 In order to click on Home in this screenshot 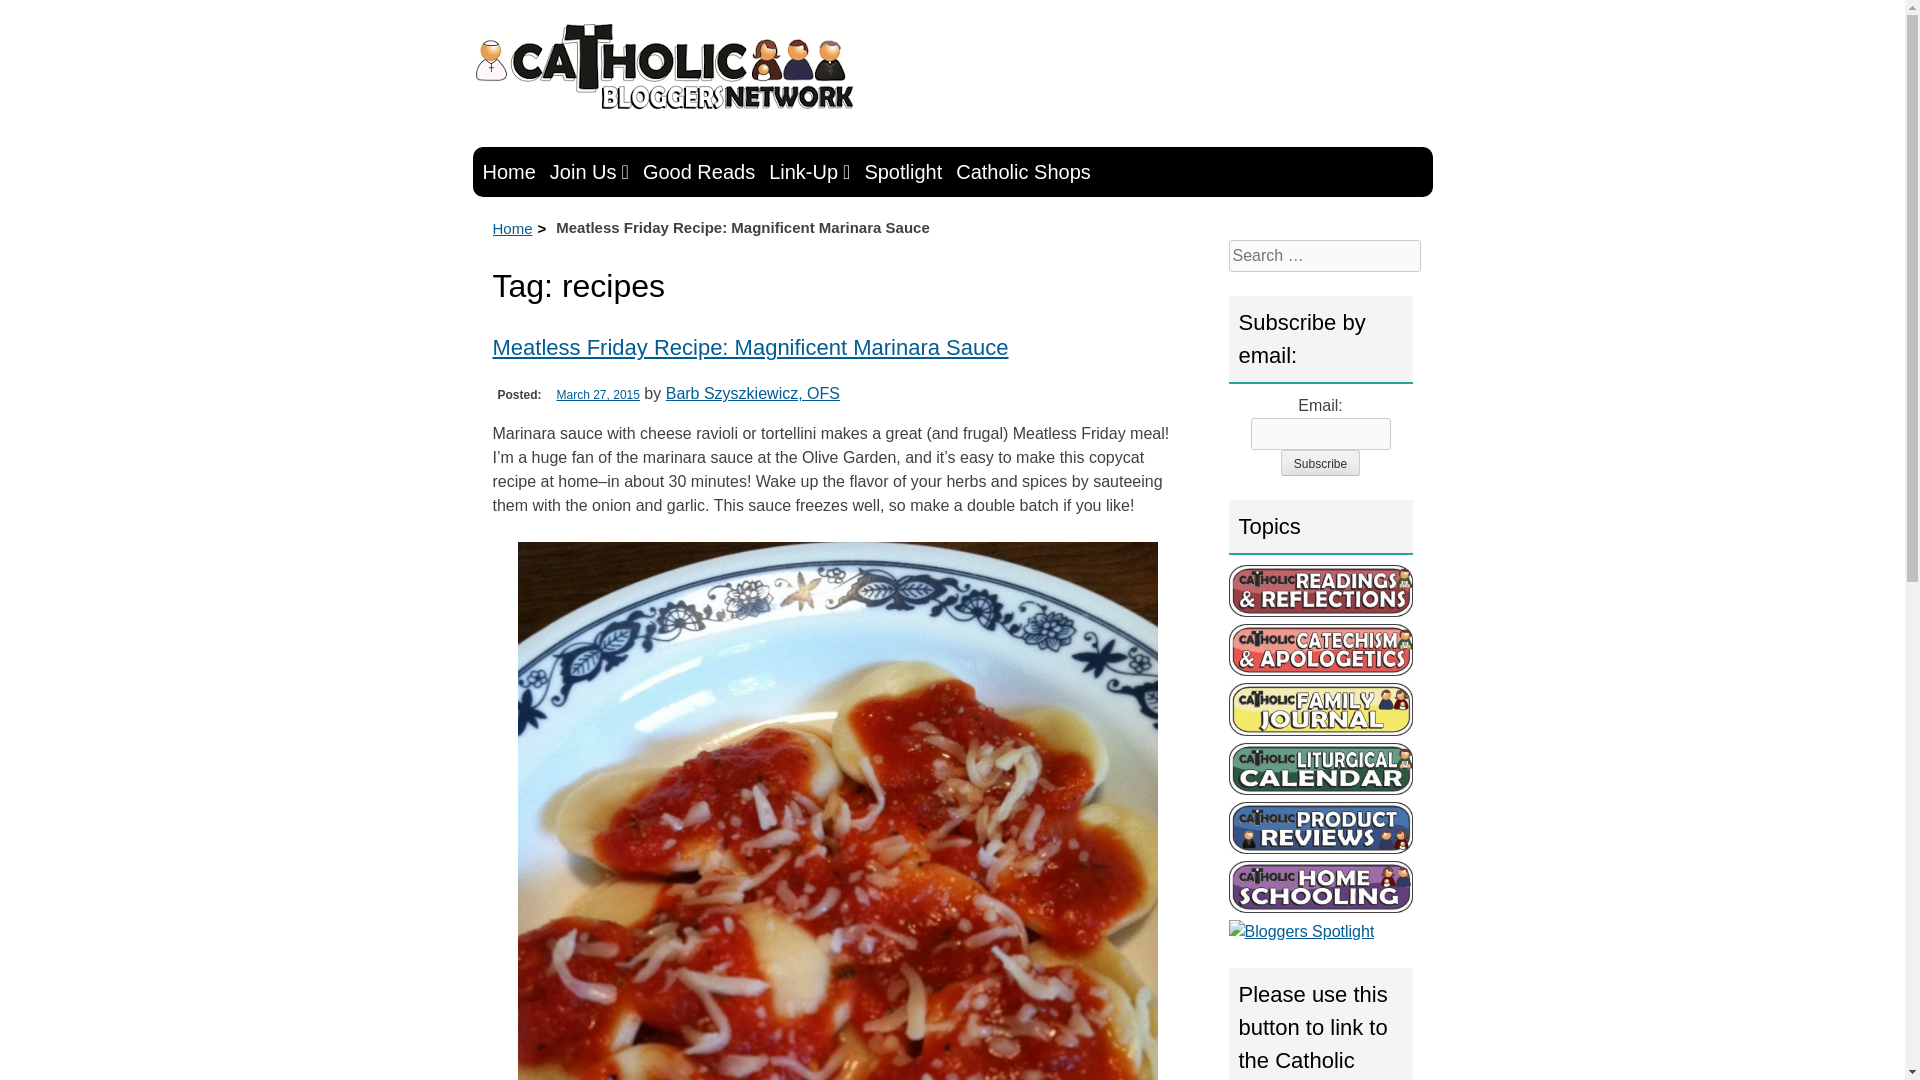, I will do `click(511, 228)`.